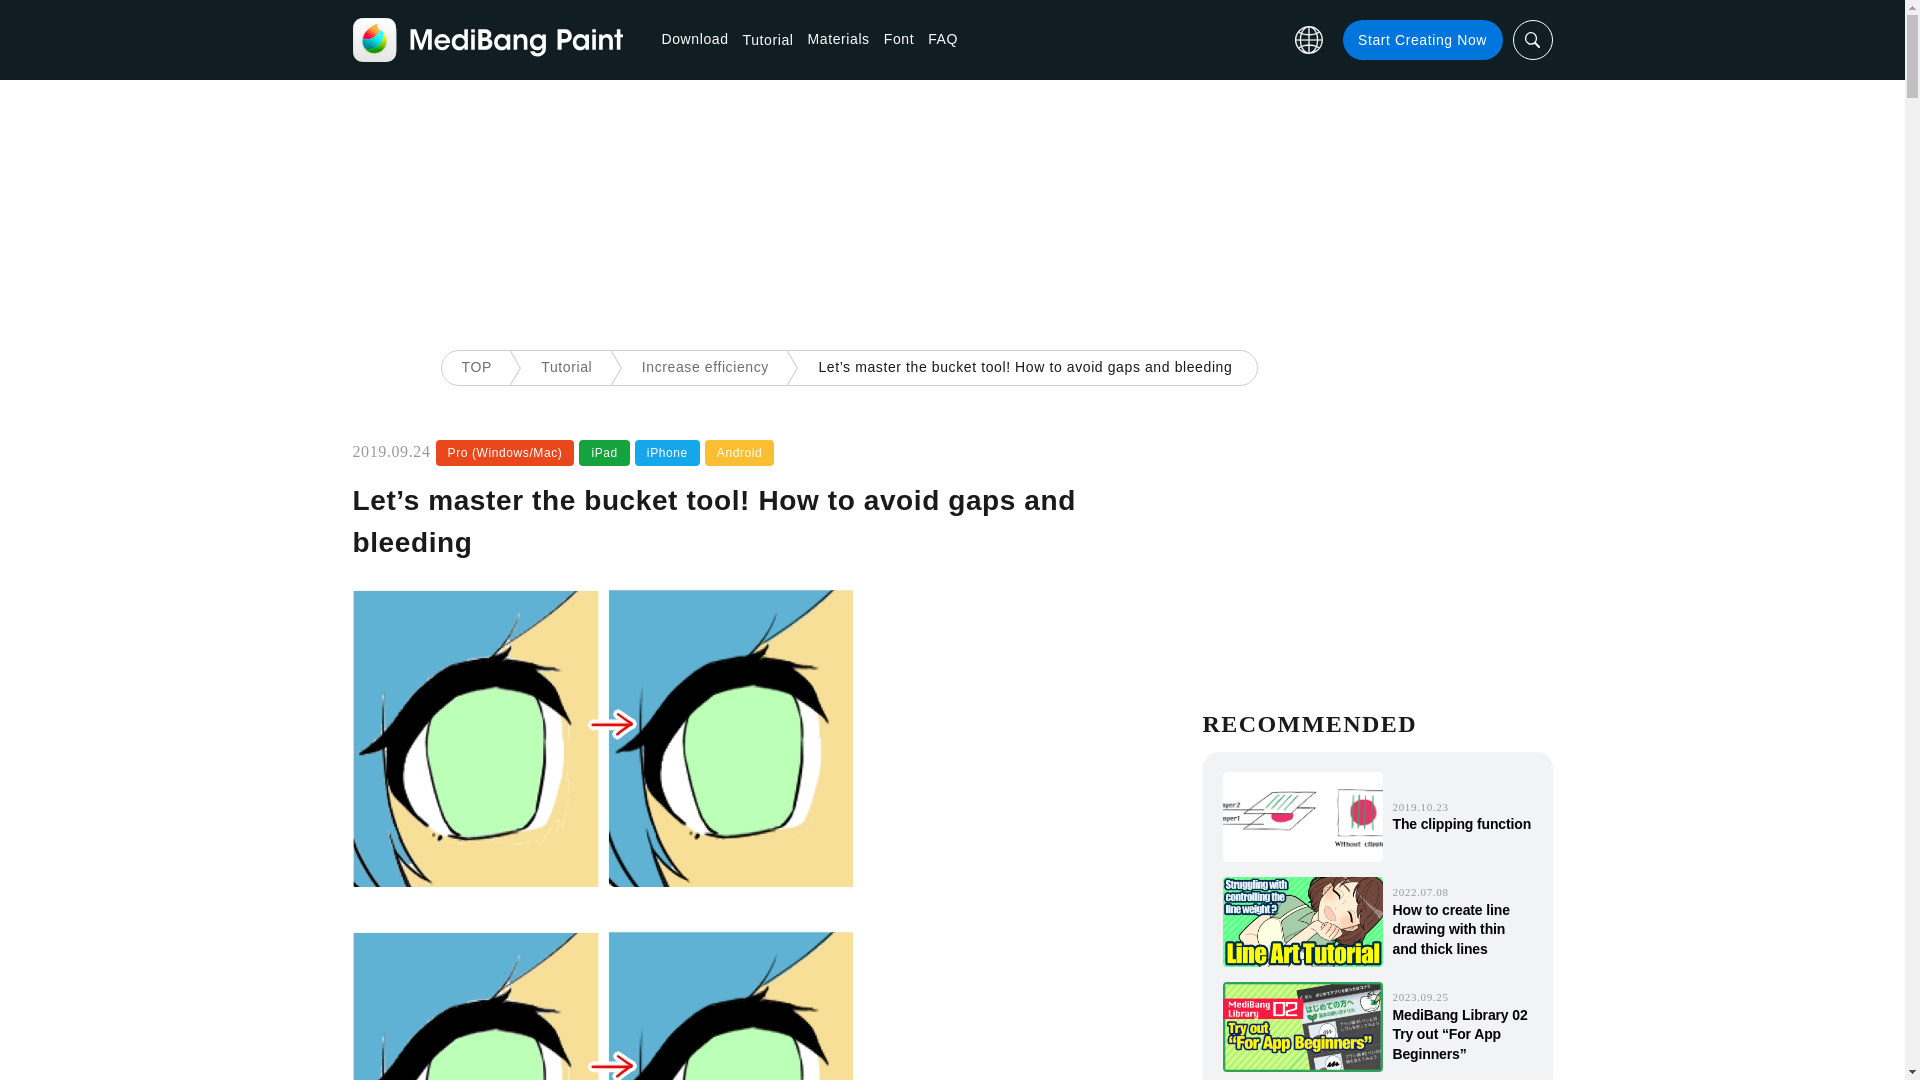  Describe the element at coordinates (838, 39) in the screenshot. I see `Materials` at that location.